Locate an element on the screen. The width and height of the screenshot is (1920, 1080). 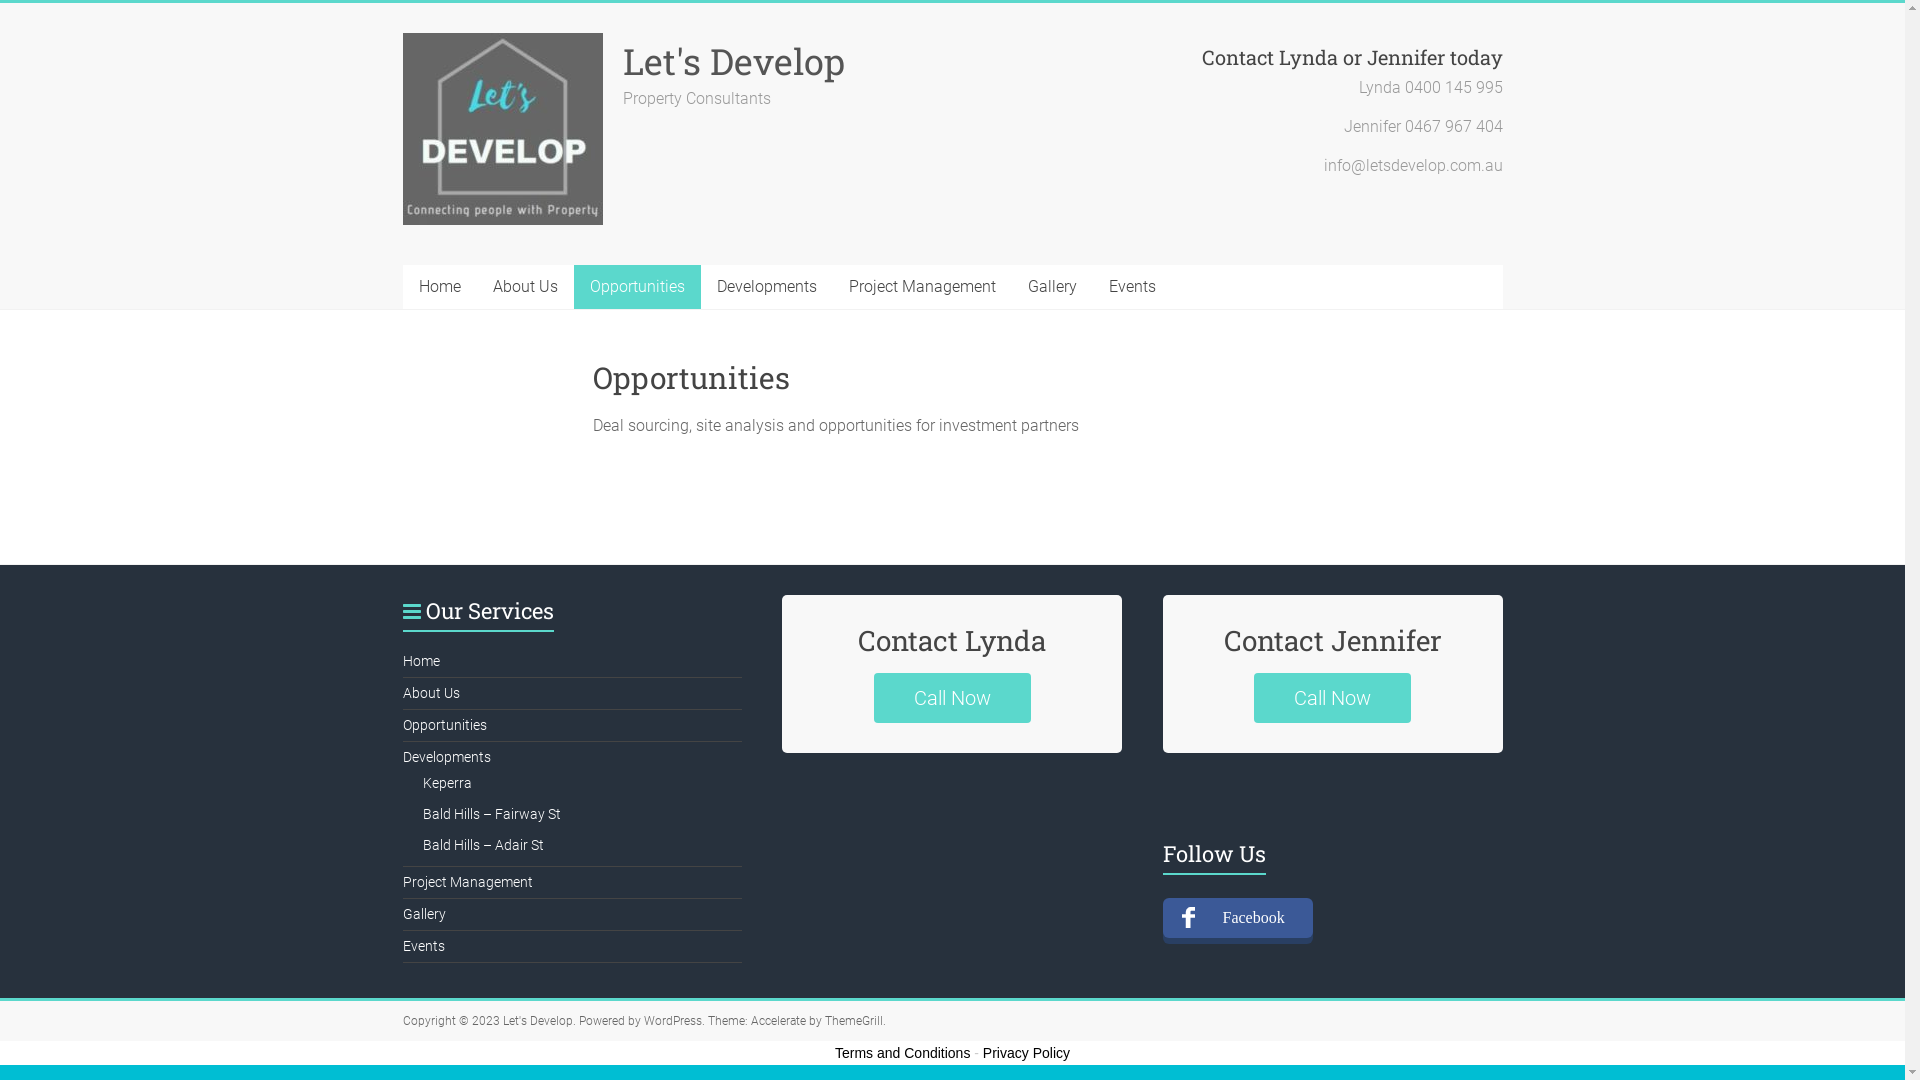
Gallery is located at coordinates (424, 914).